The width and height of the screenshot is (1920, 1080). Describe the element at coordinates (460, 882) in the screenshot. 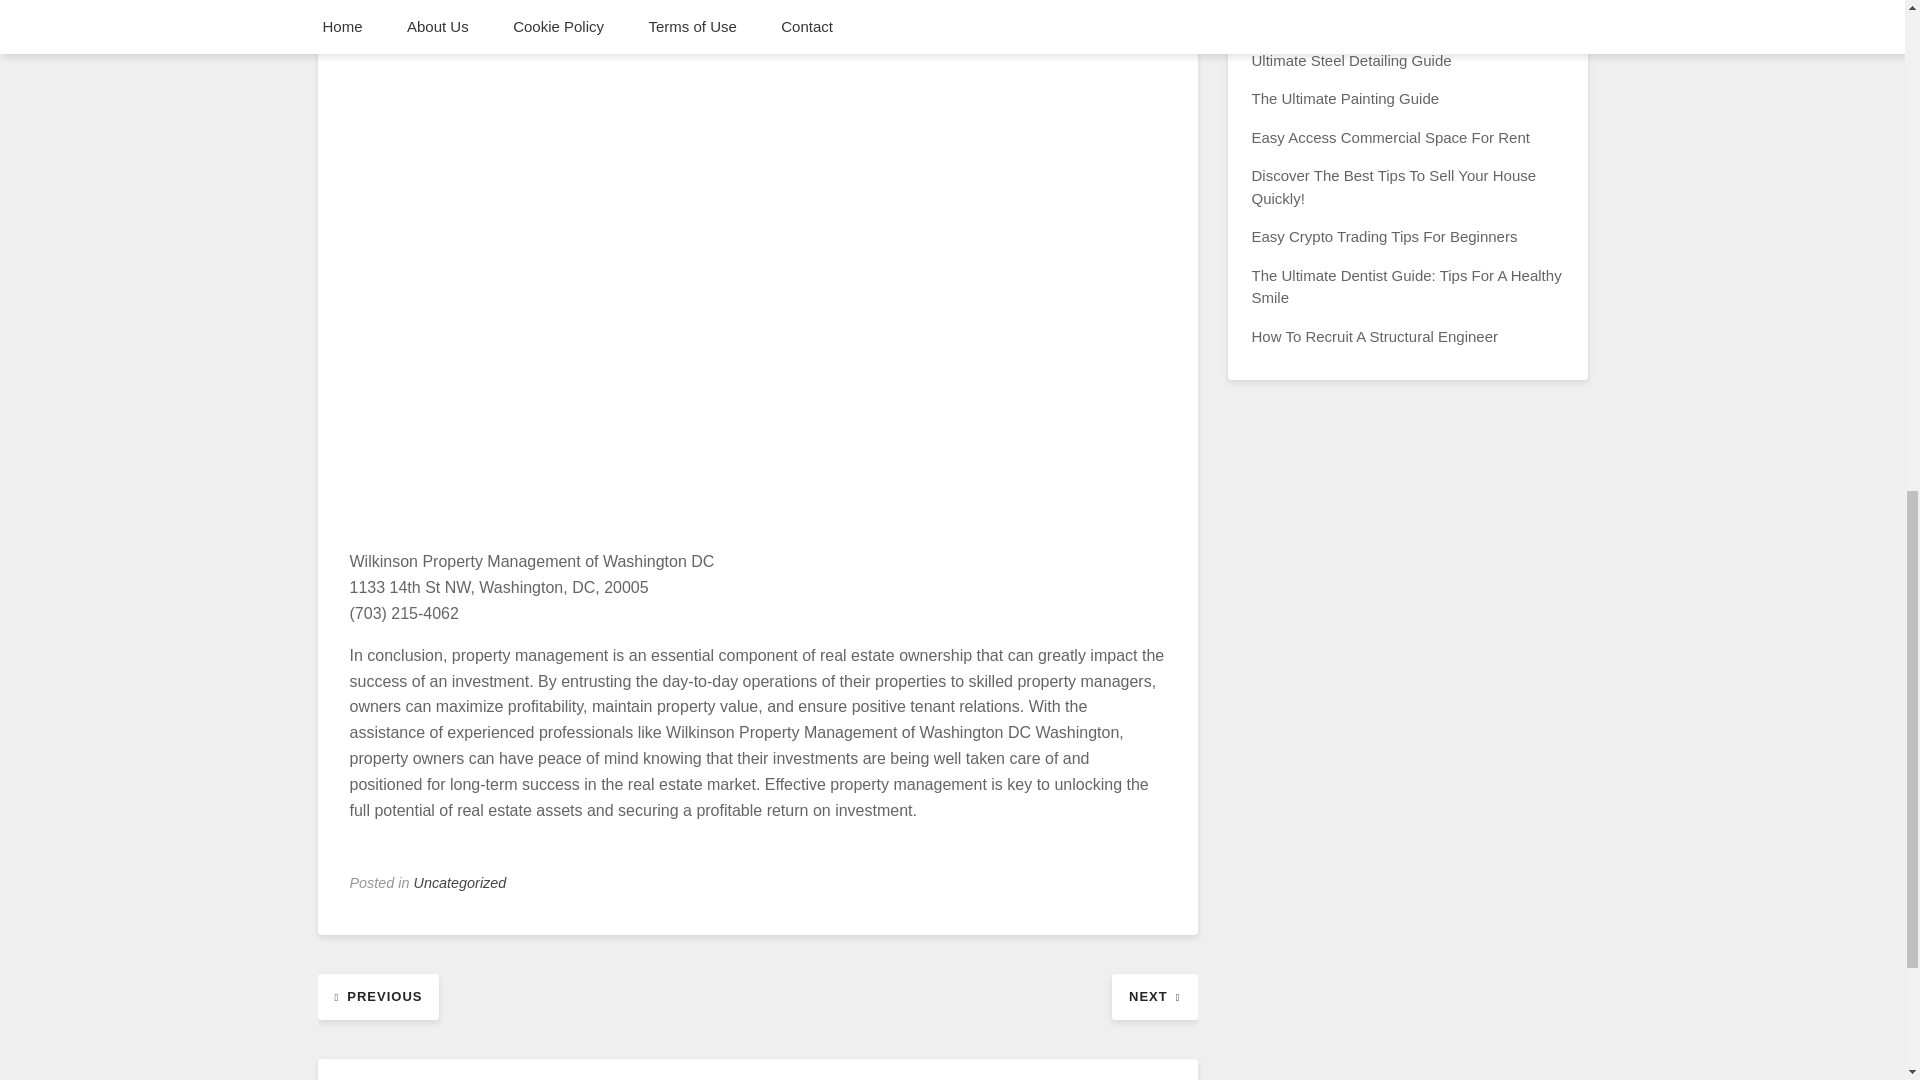

I see `Uncategorized` at that location.